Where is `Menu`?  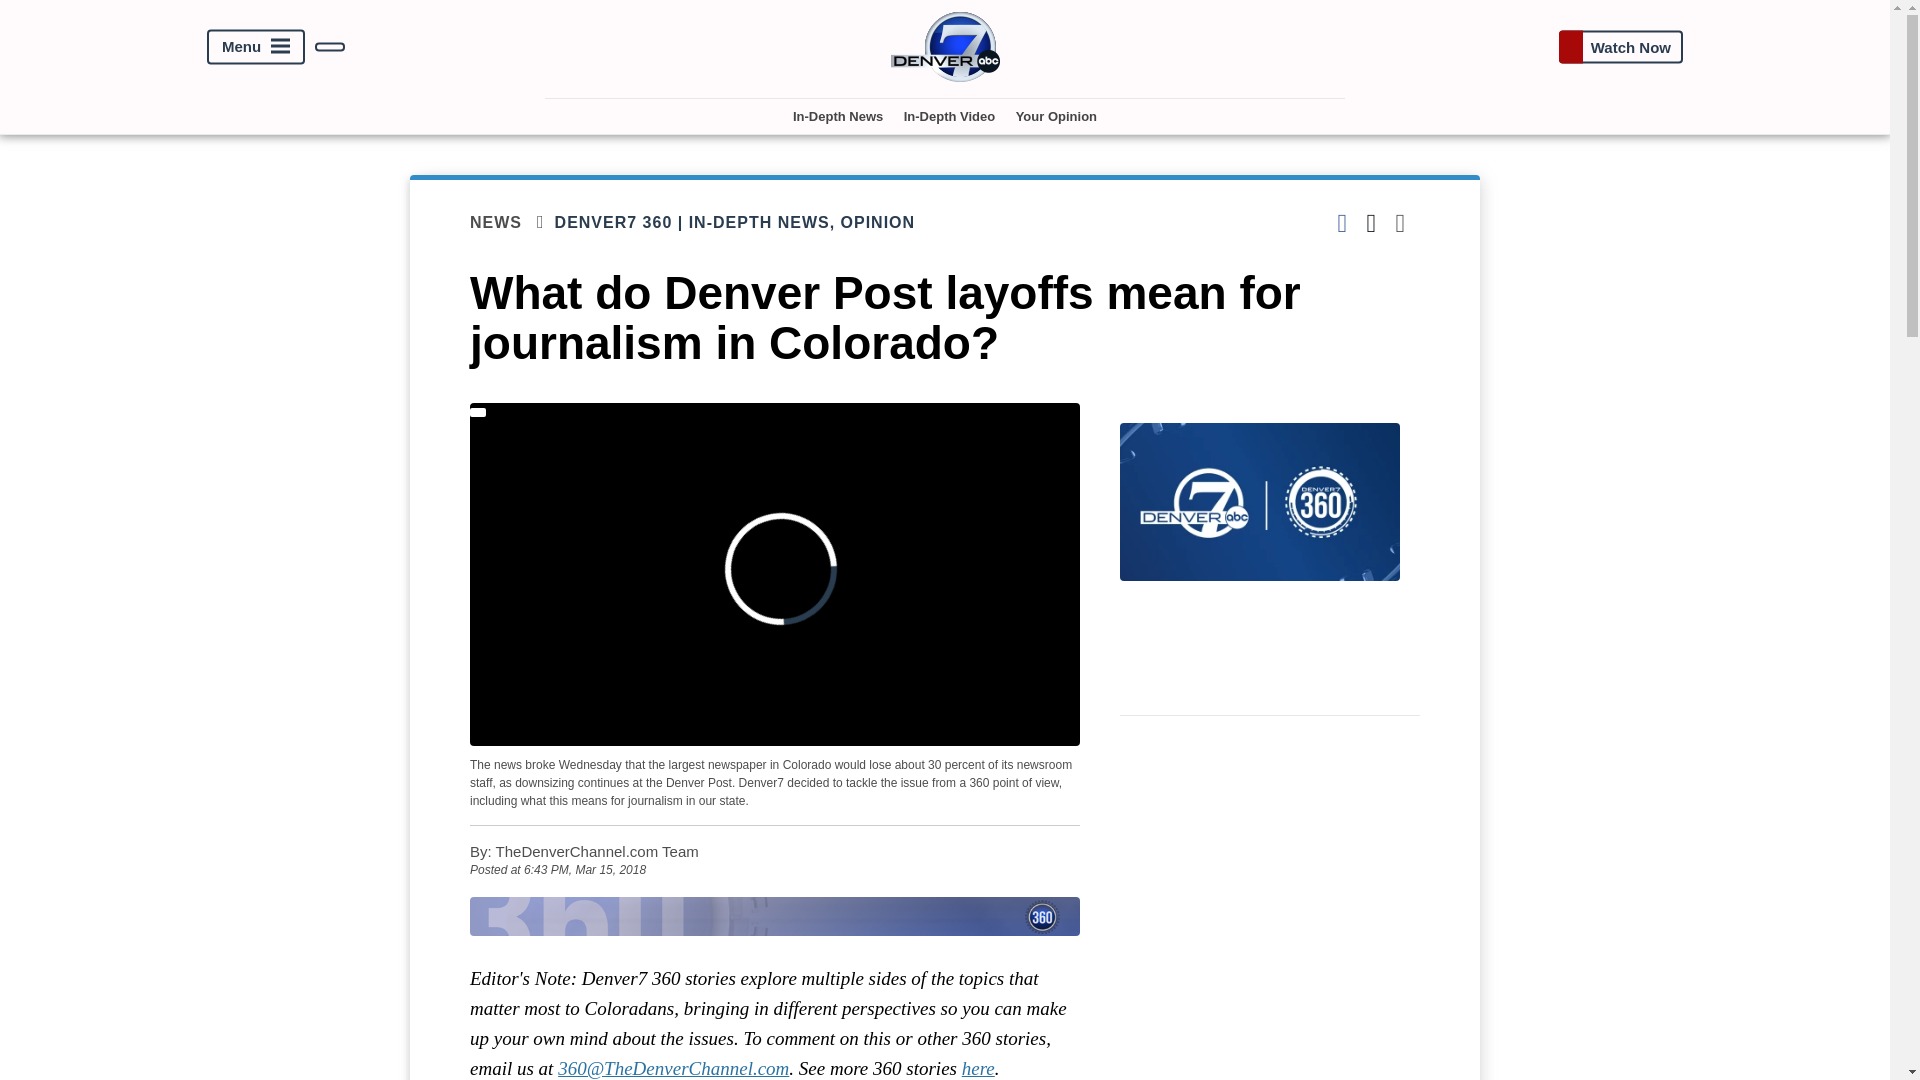
Menu is located at coordinates (256, 47).